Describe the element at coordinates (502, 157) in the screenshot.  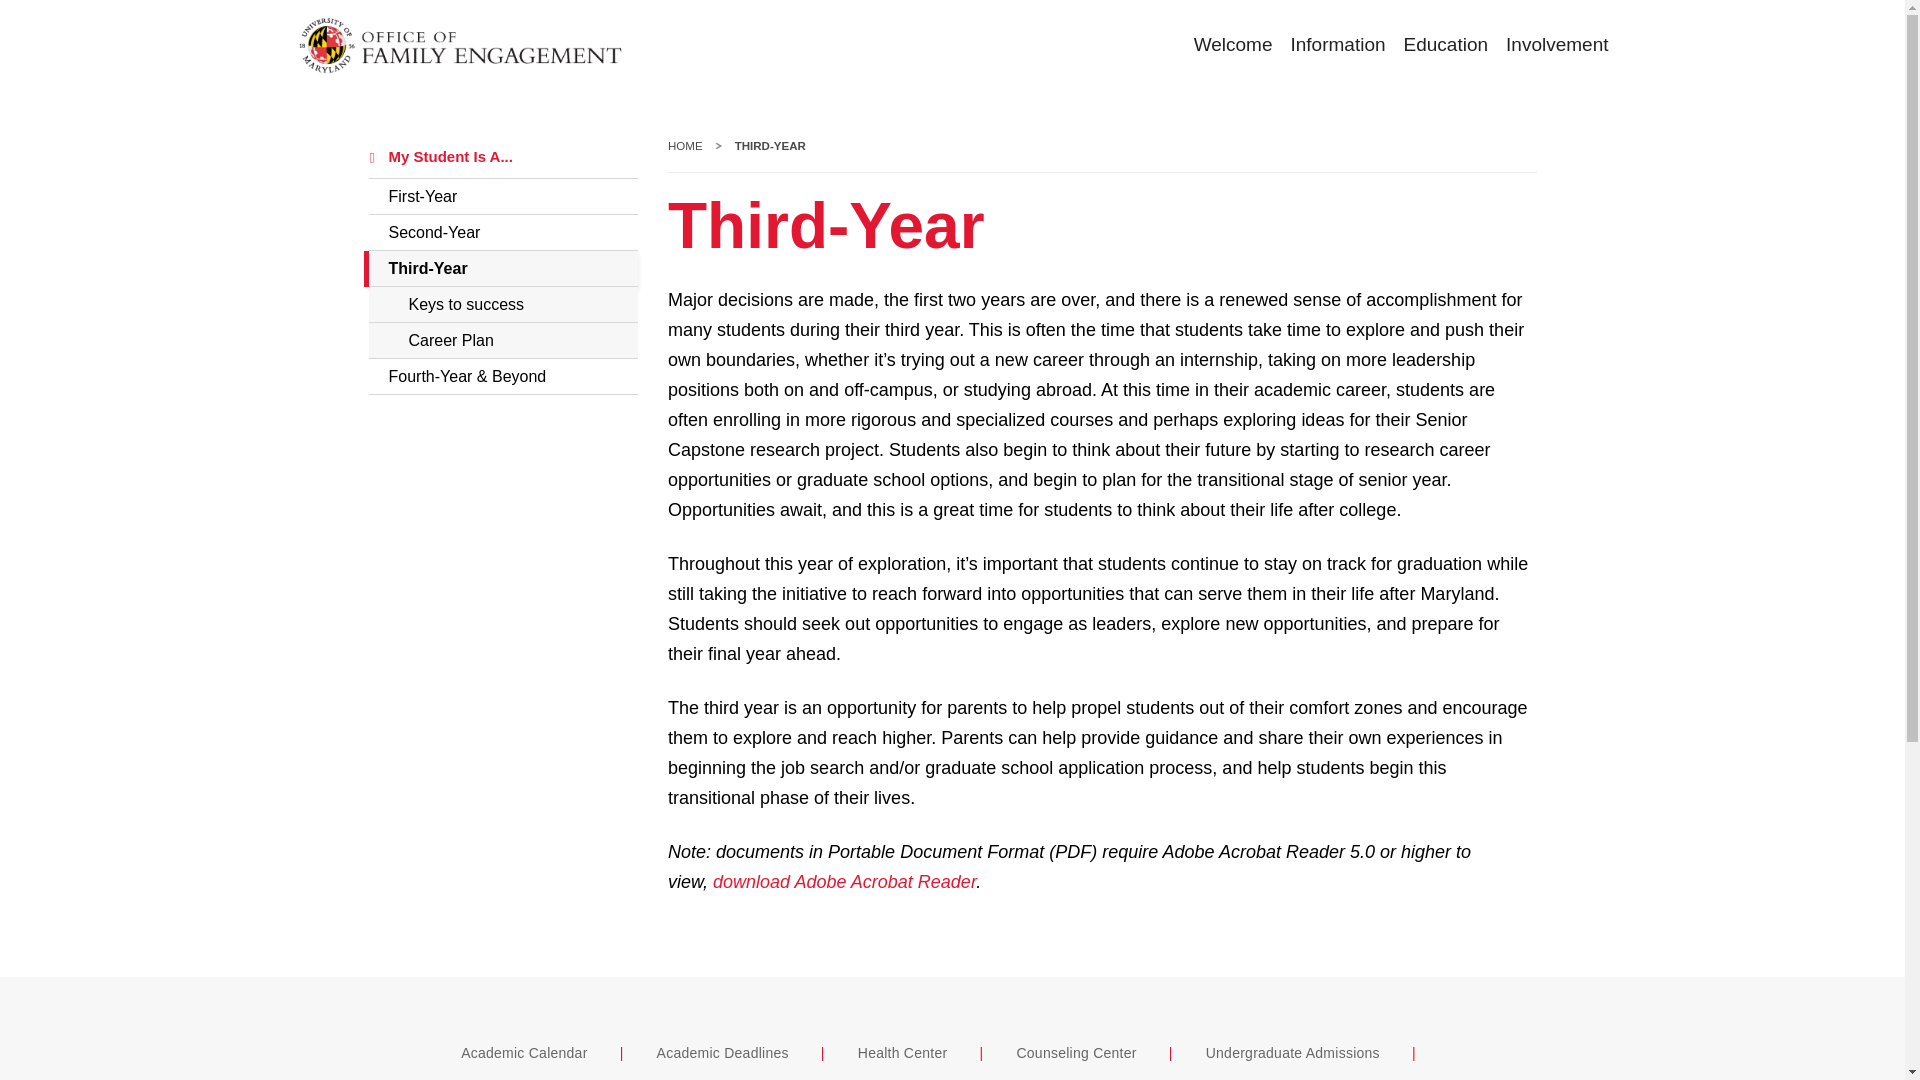
I see `Skip to main content` at that location.